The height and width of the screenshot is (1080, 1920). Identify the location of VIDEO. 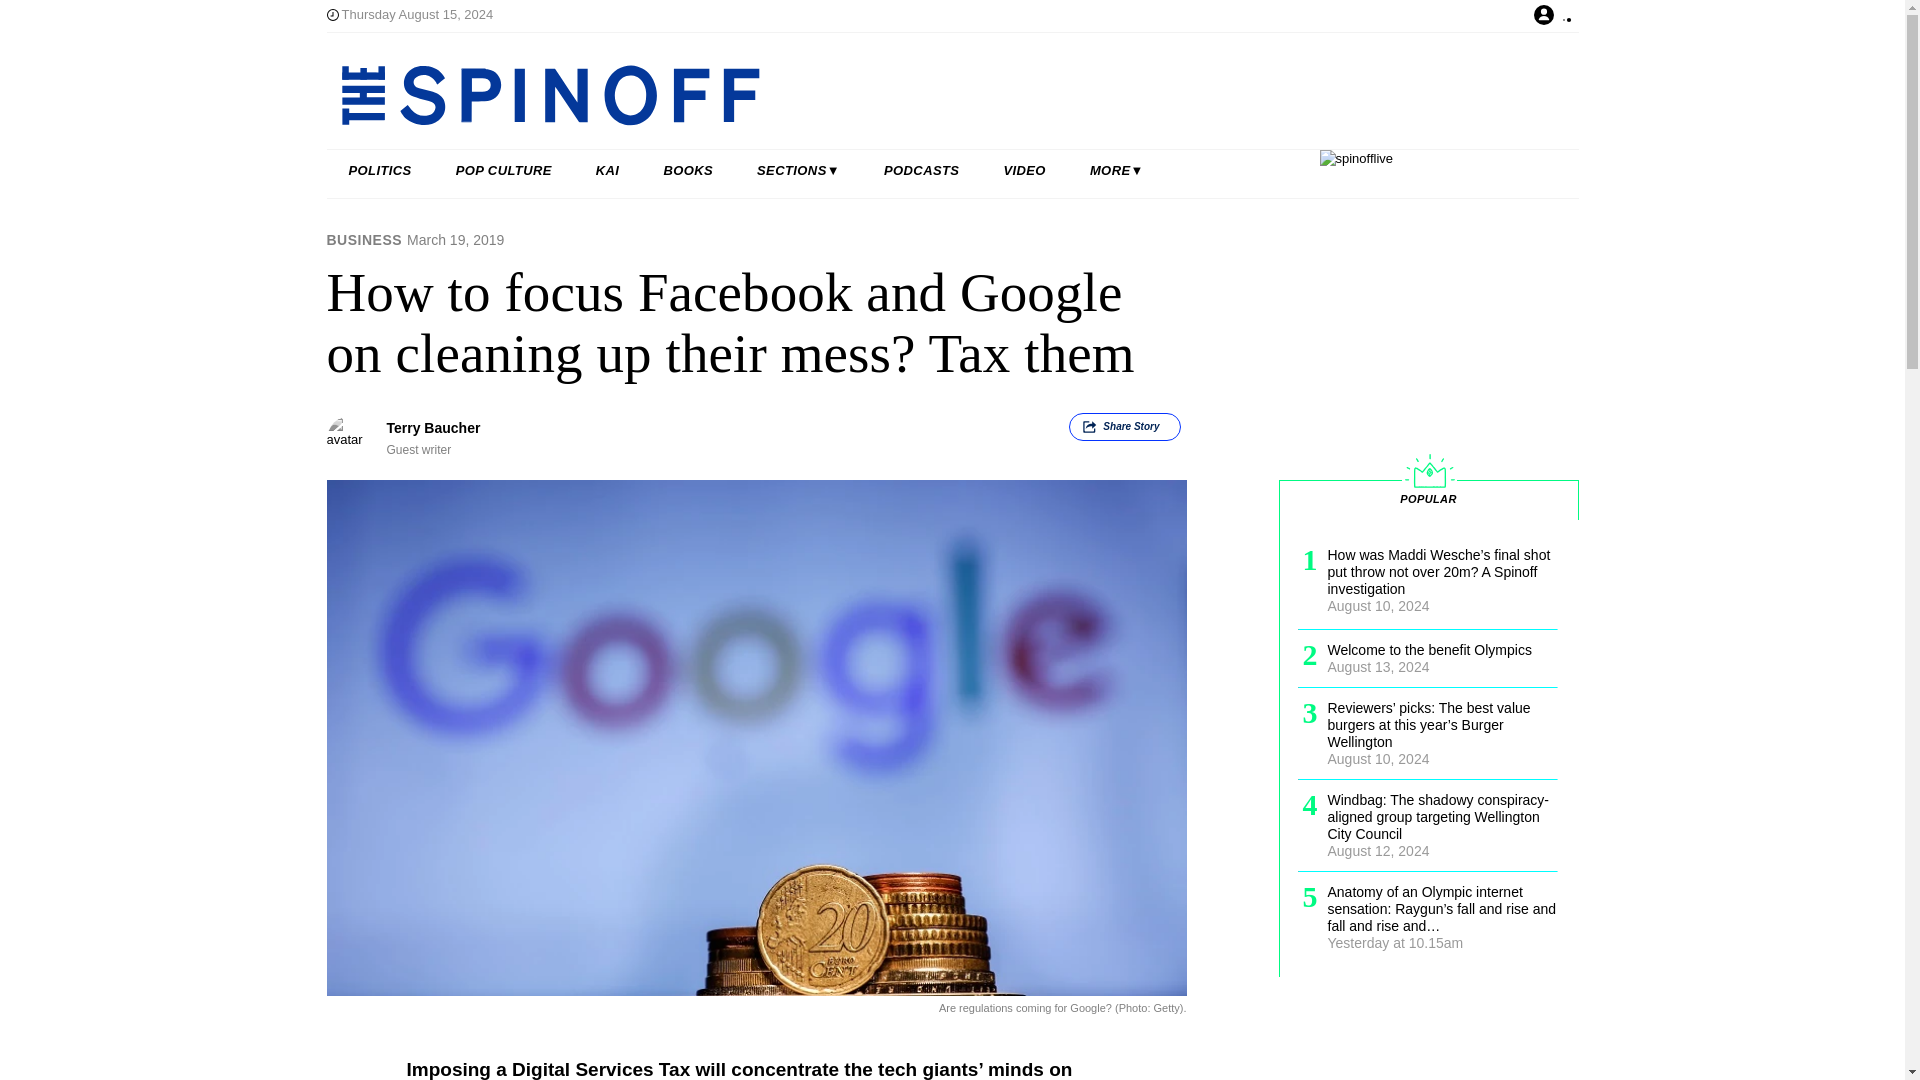
(1024, 171).